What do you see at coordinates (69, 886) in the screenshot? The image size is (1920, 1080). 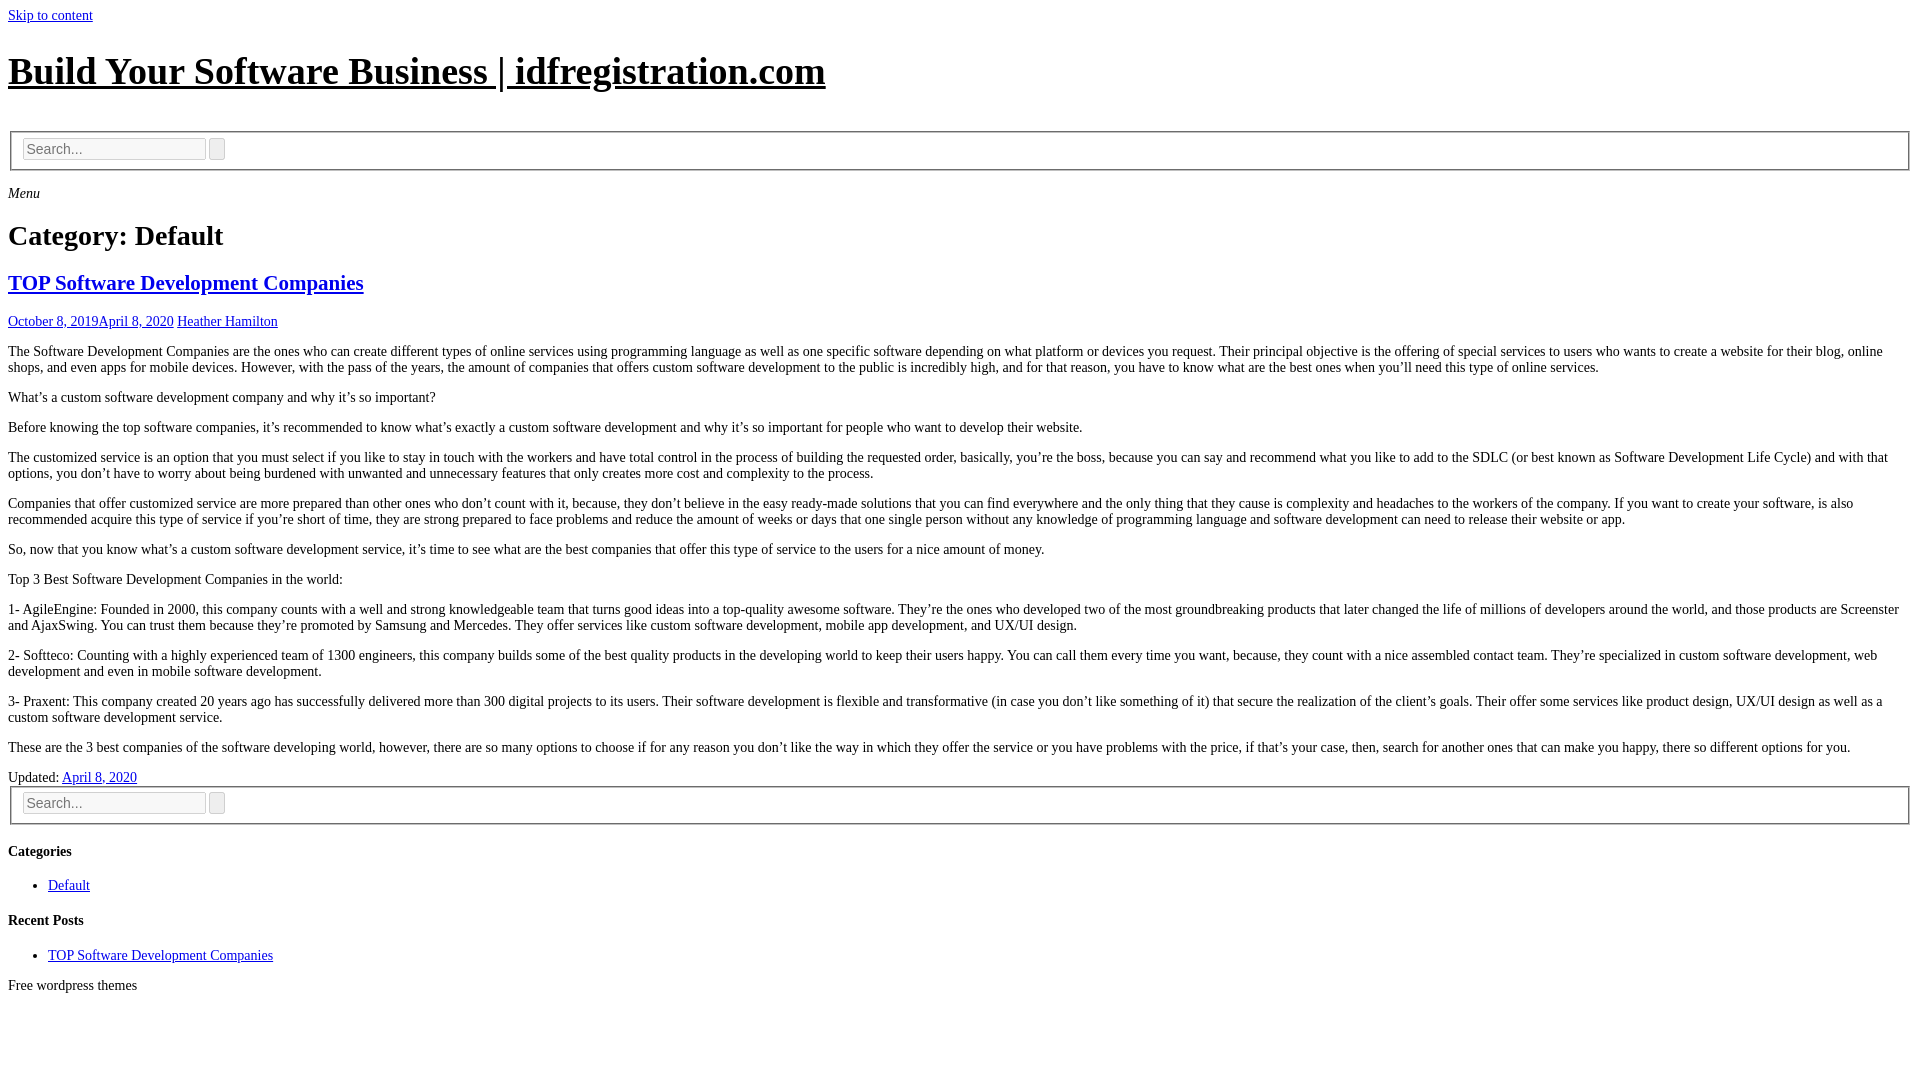 I see `Default` at bounding box center [69, 886].